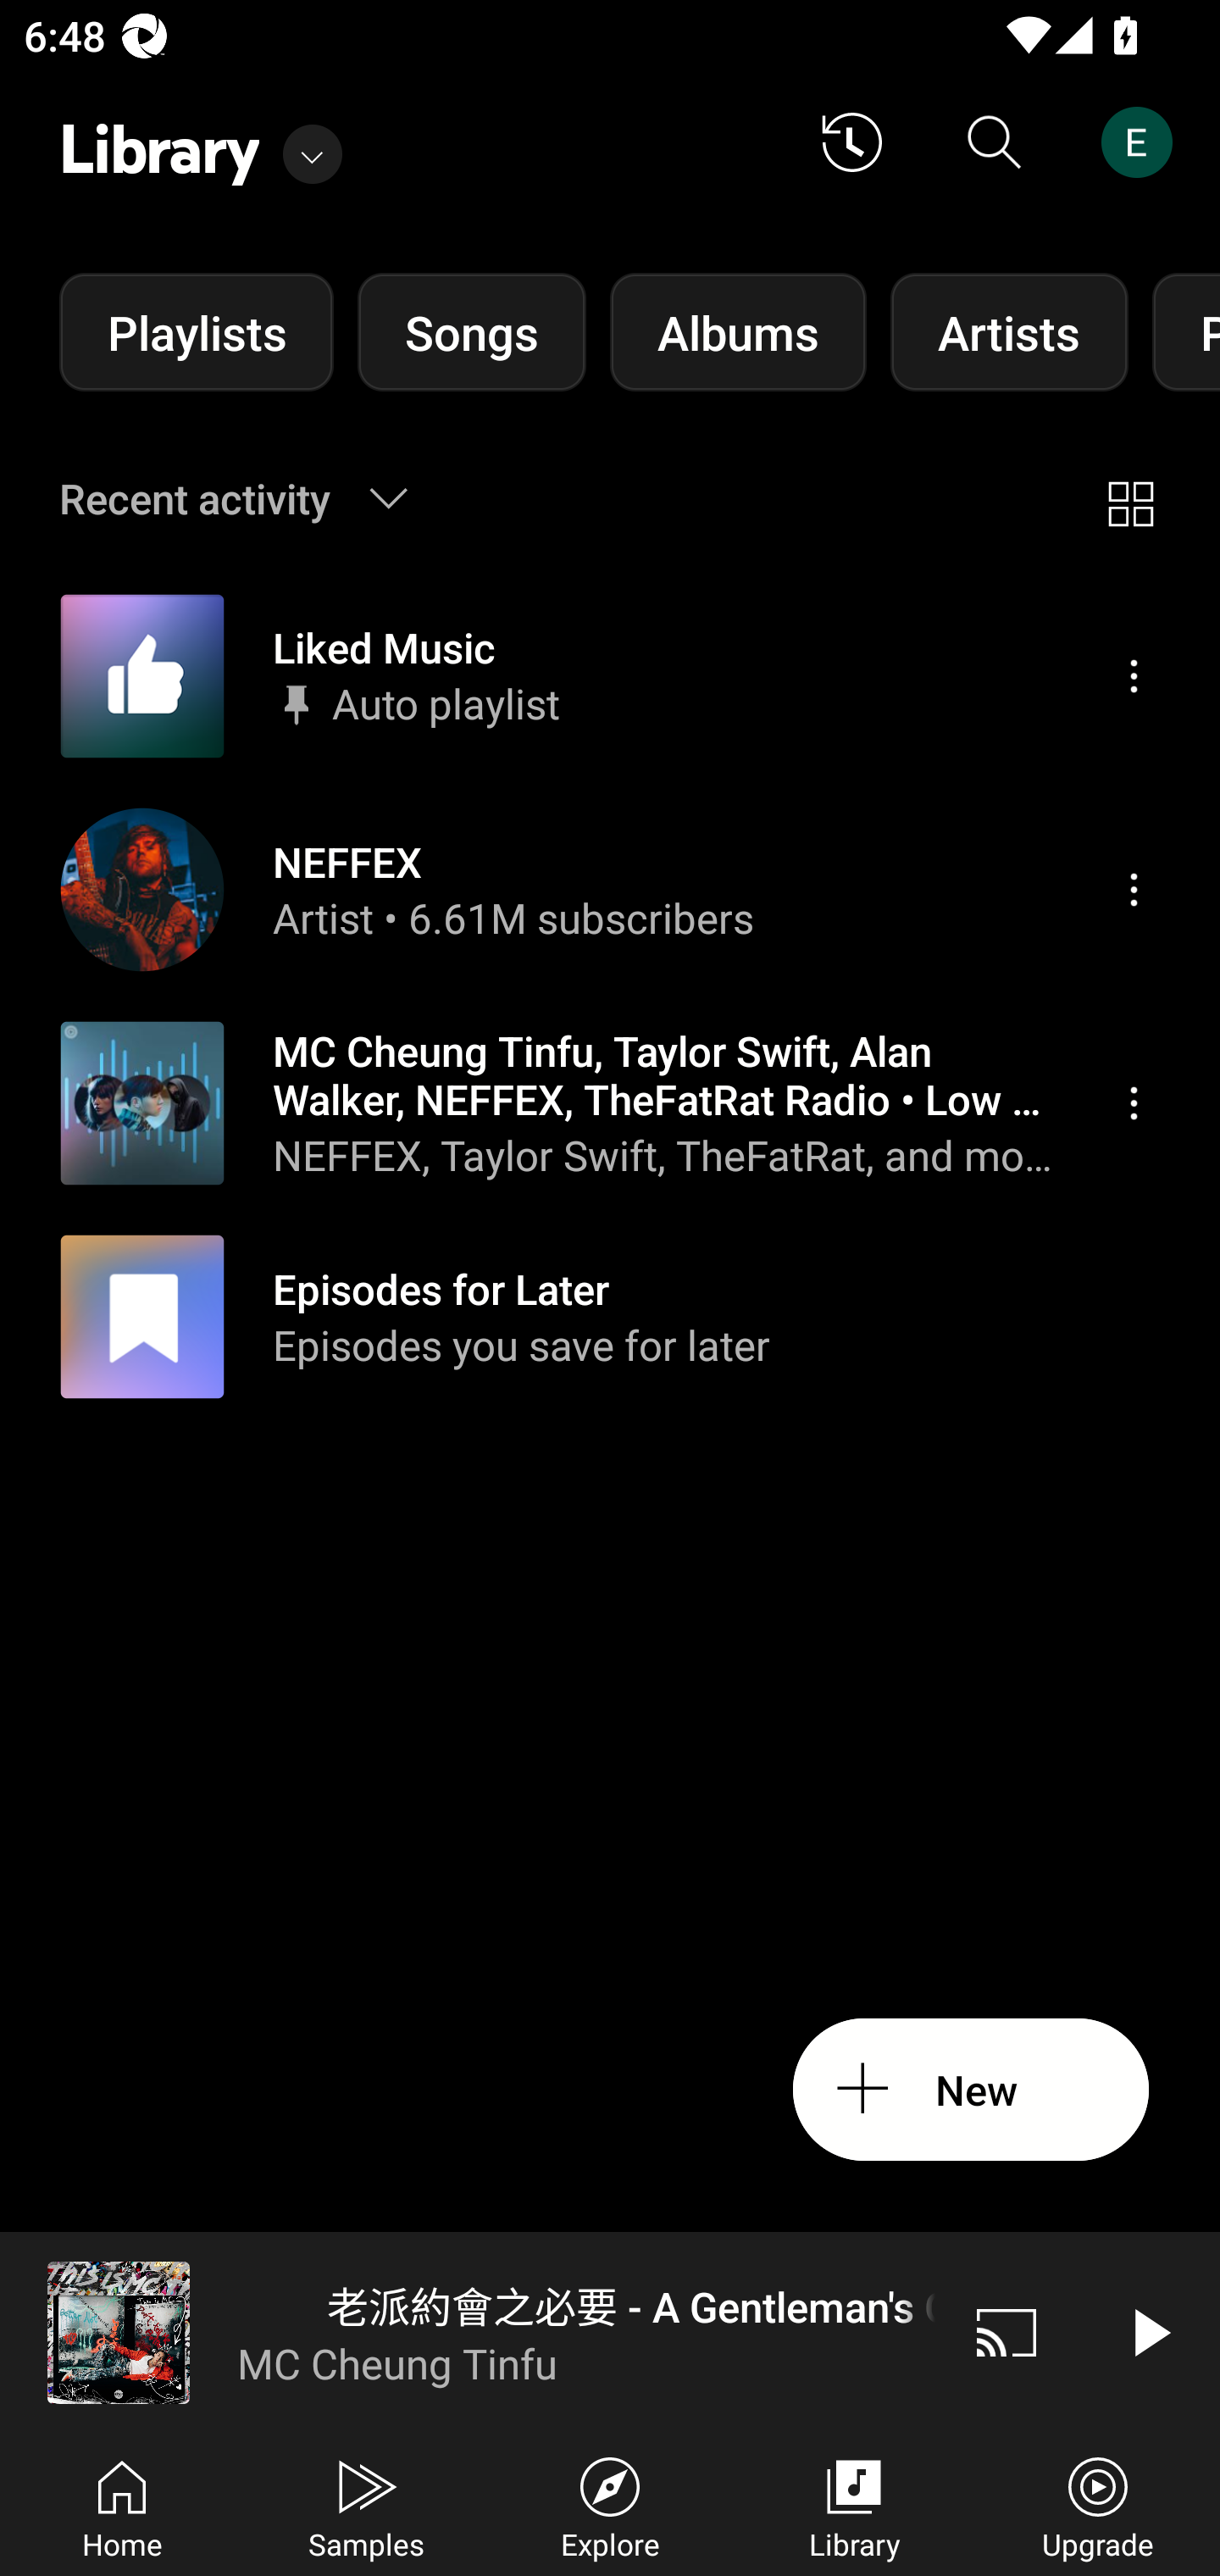  I want to click on Home, so click(122, 2505).